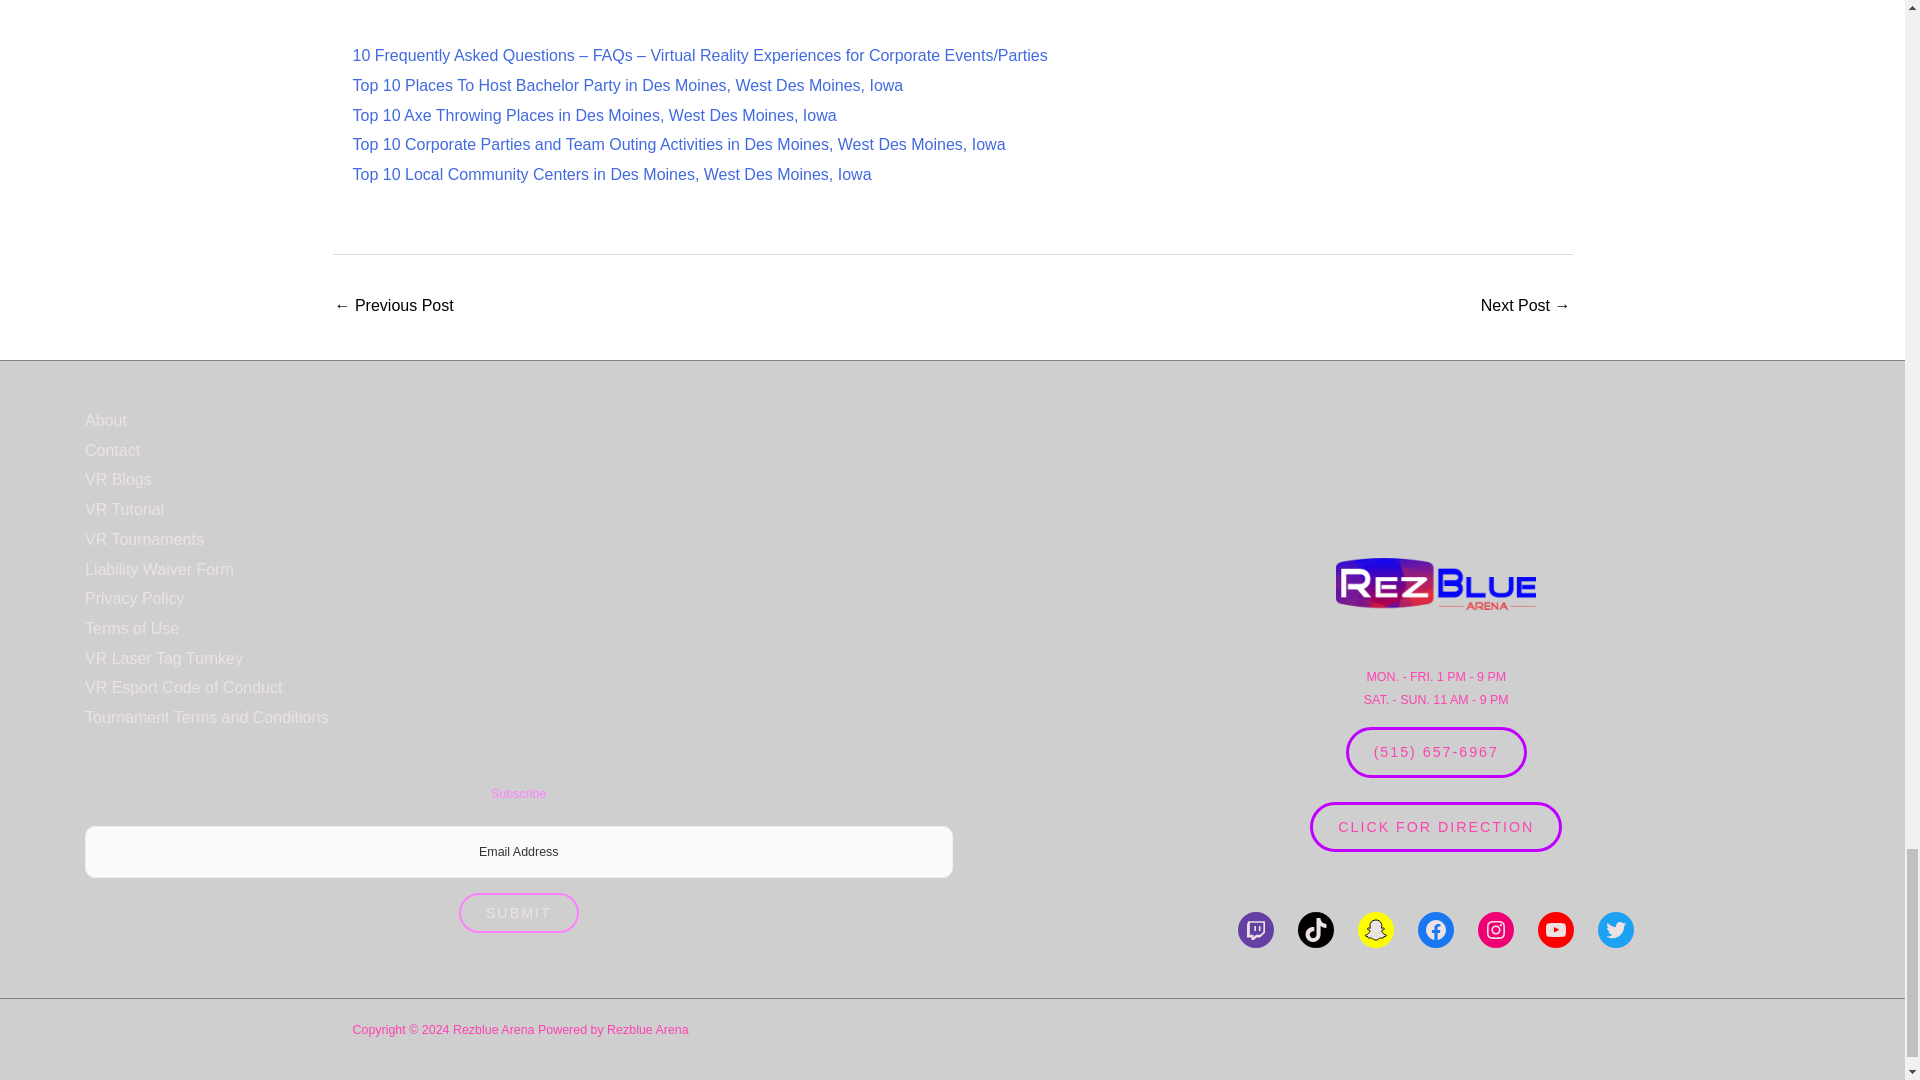 This screenshot has height=1080, width=1920. I want to click on Top 10 Escape Rooms in Des Moines, West Des Moines, Iowa, so click(1525, 308).